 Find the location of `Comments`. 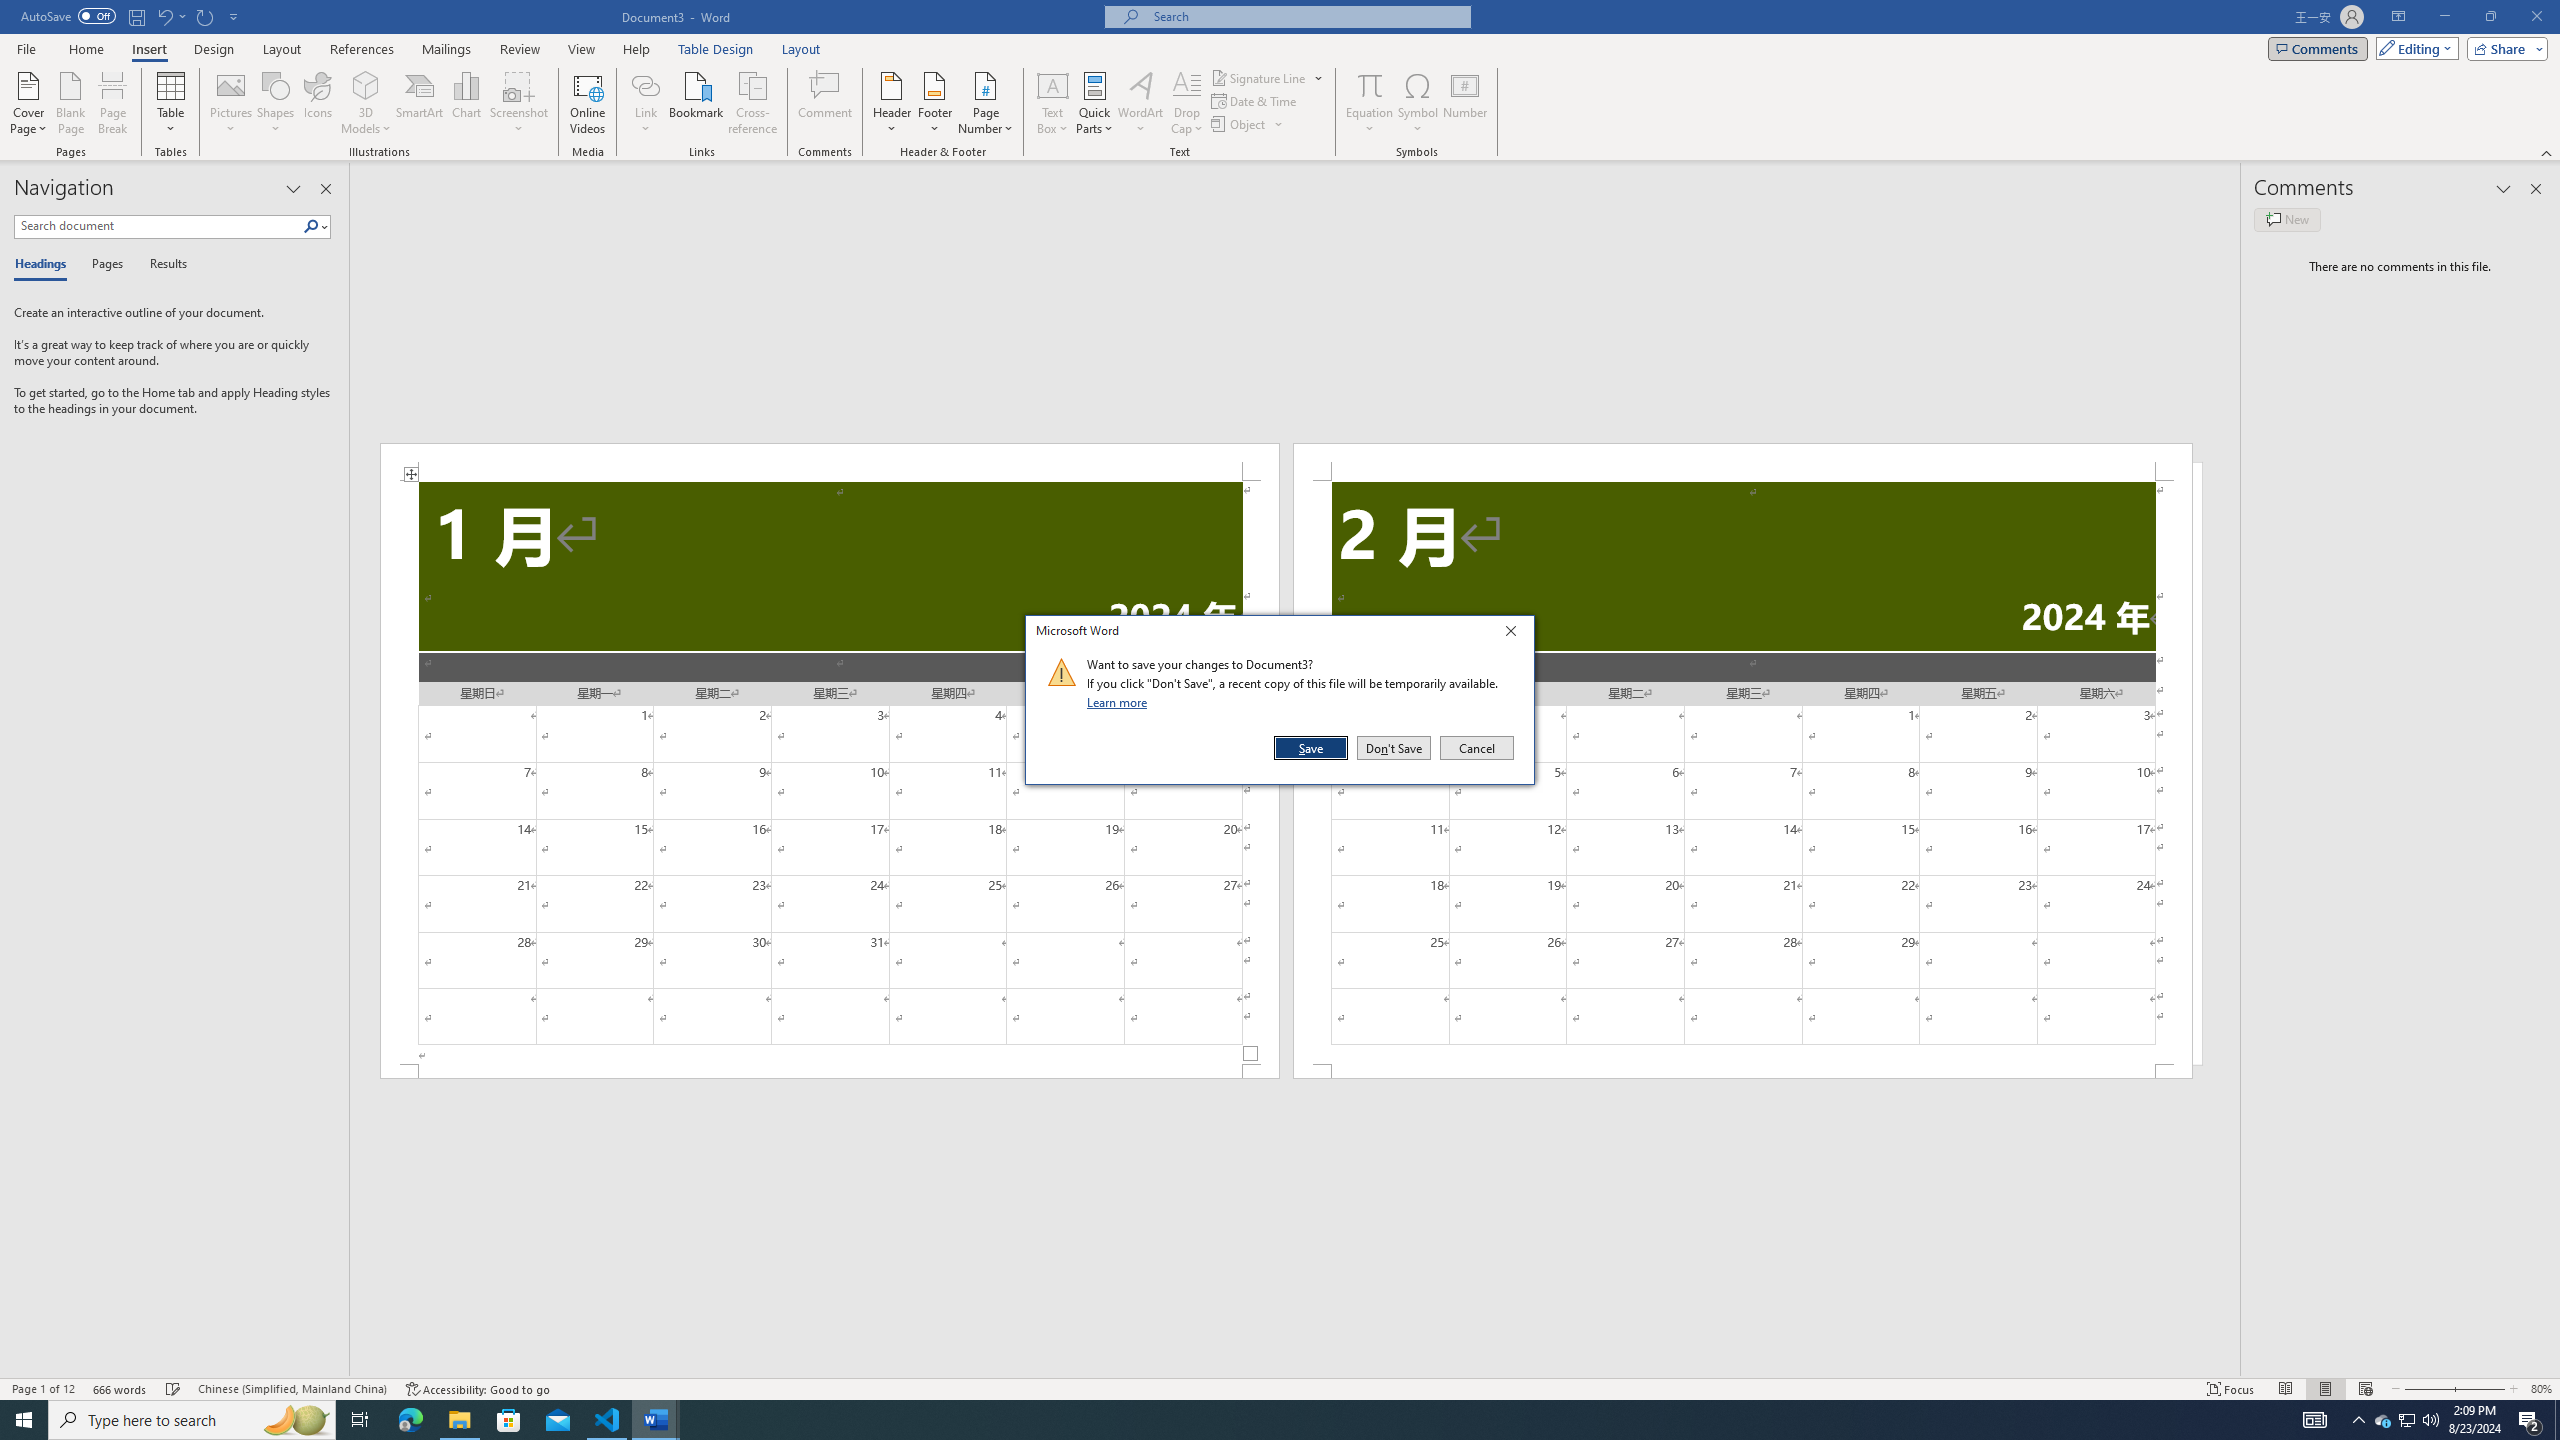

Comments is located at coordinates (2318, 48).